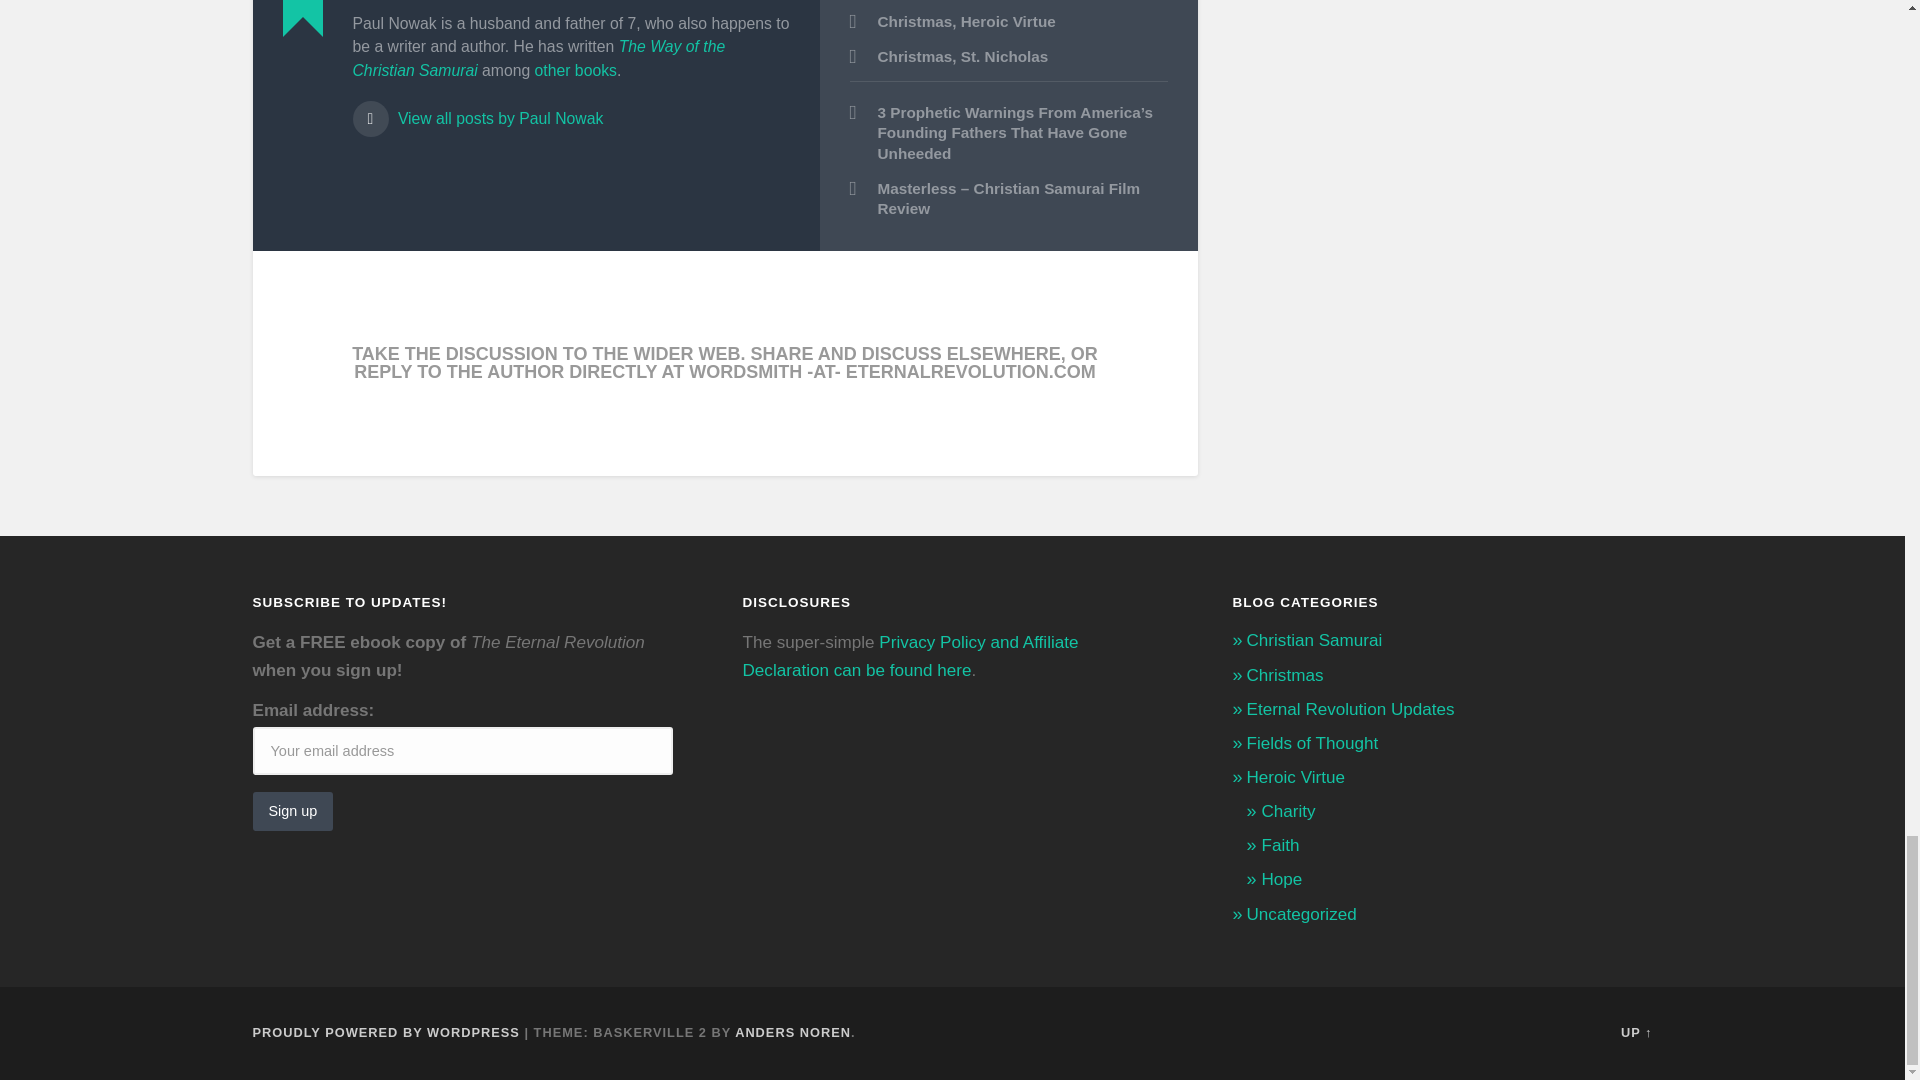  Describe the element at coordinates (1008, 21) in the screenshot. I see `Heroic Virtue` at that location.